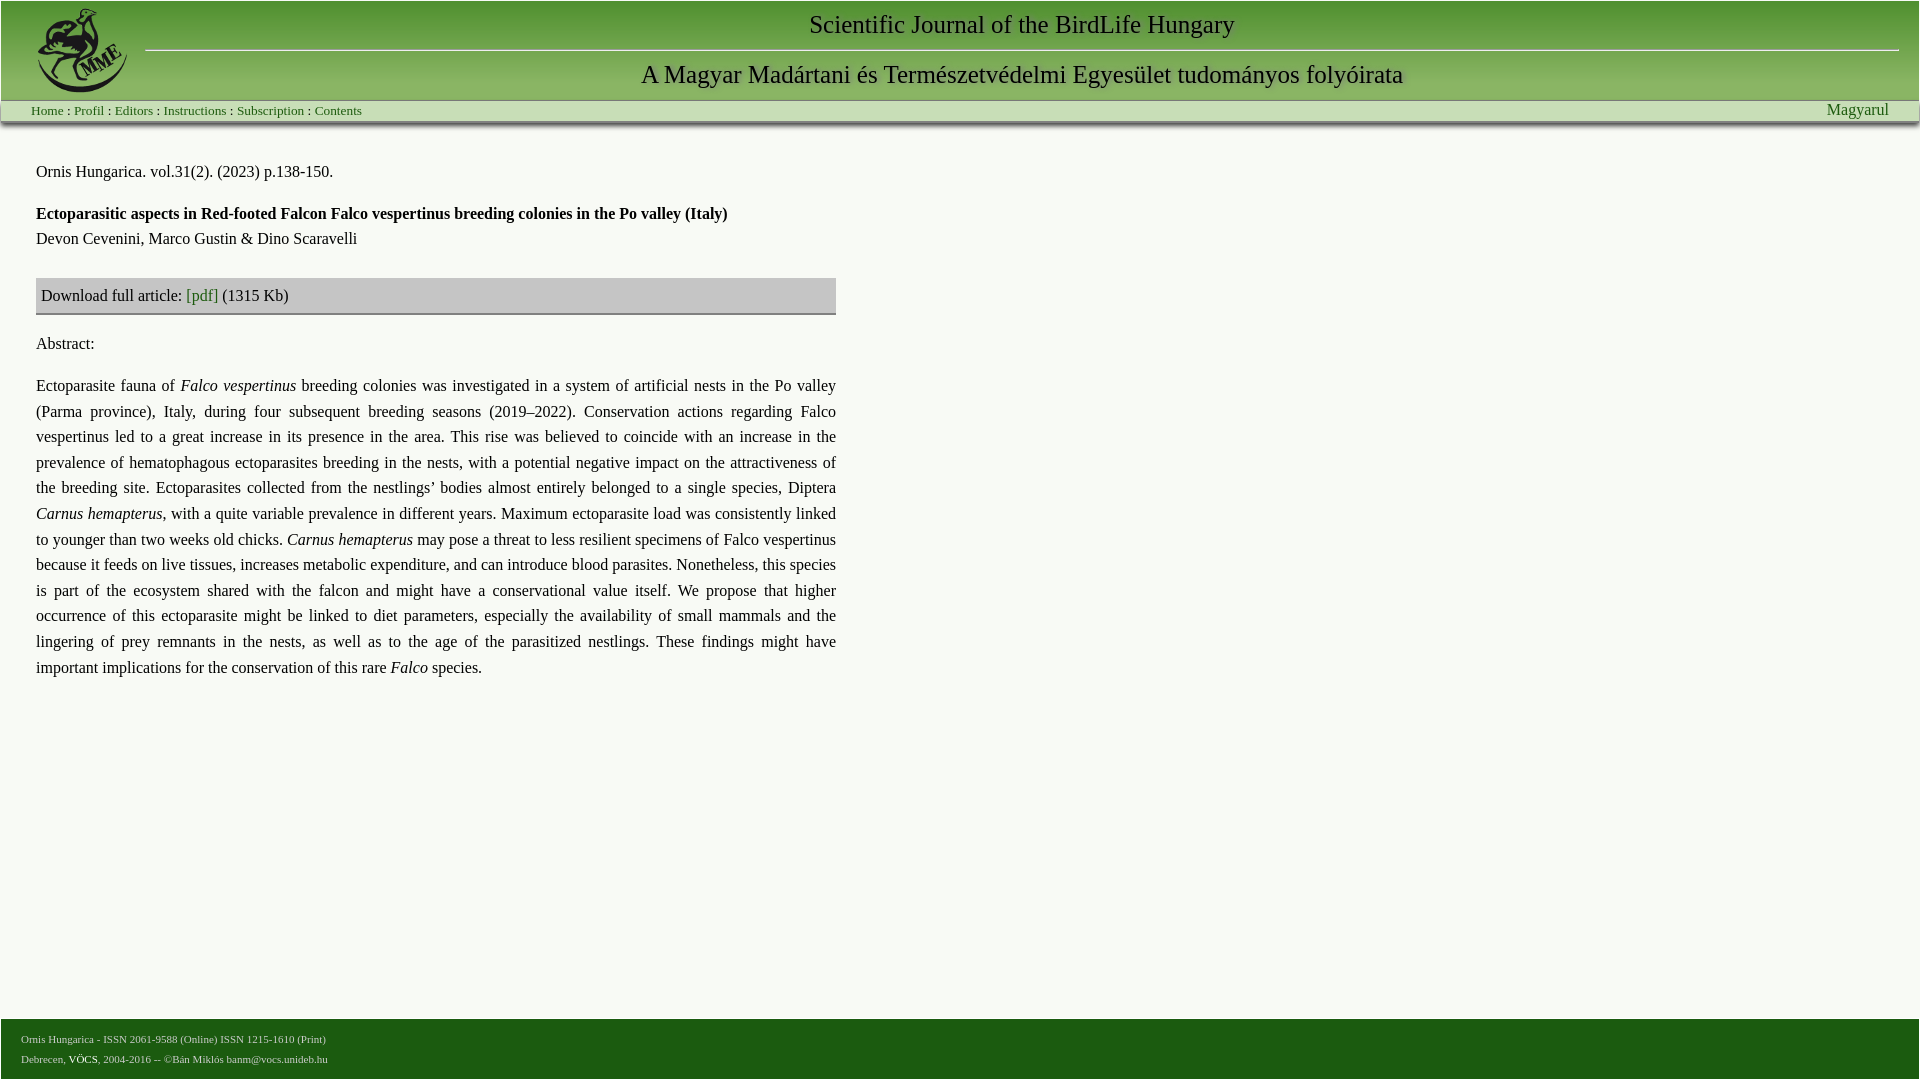 This screenshot has height=1080, width=1920. Describe the element at coordinates (1858, 109) in the screenshot. I see `Magyarul` at that location.